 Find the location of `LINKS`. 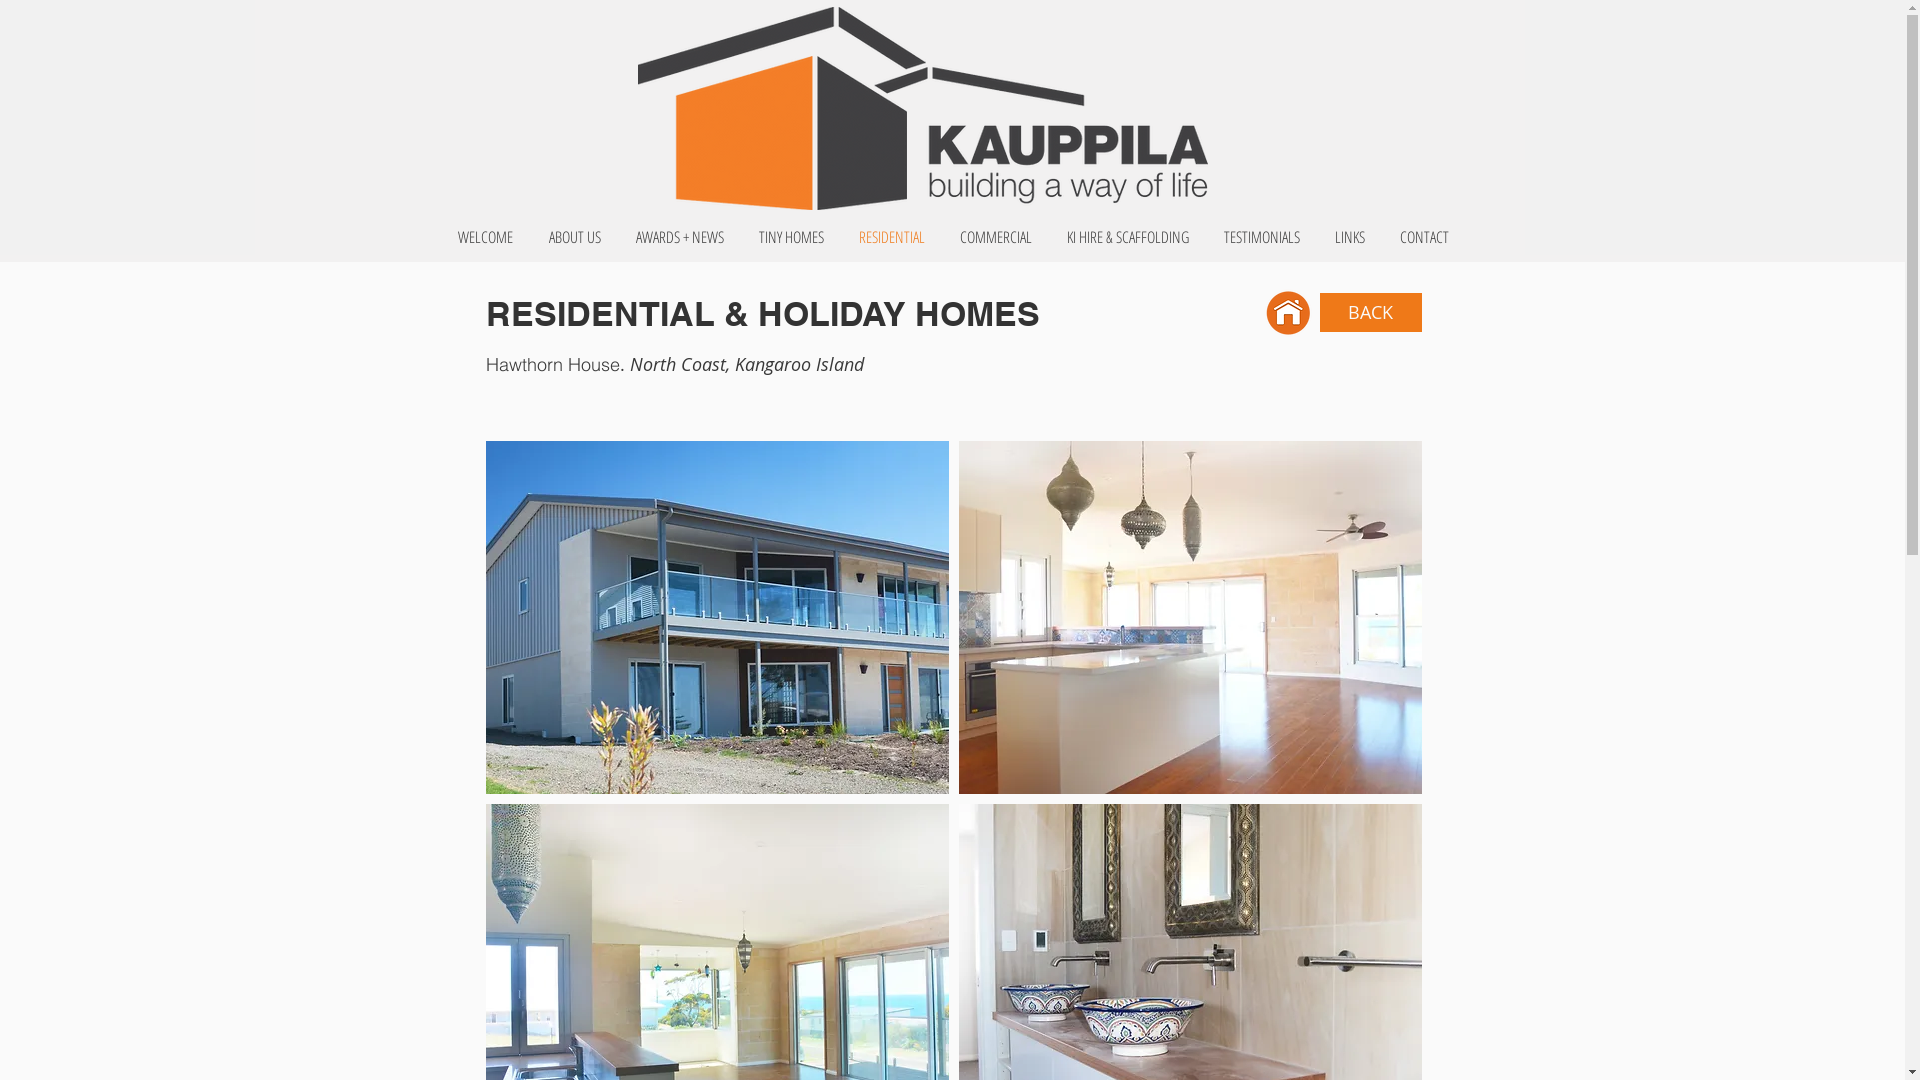

LINKS is located at coordinates (1350, 237).